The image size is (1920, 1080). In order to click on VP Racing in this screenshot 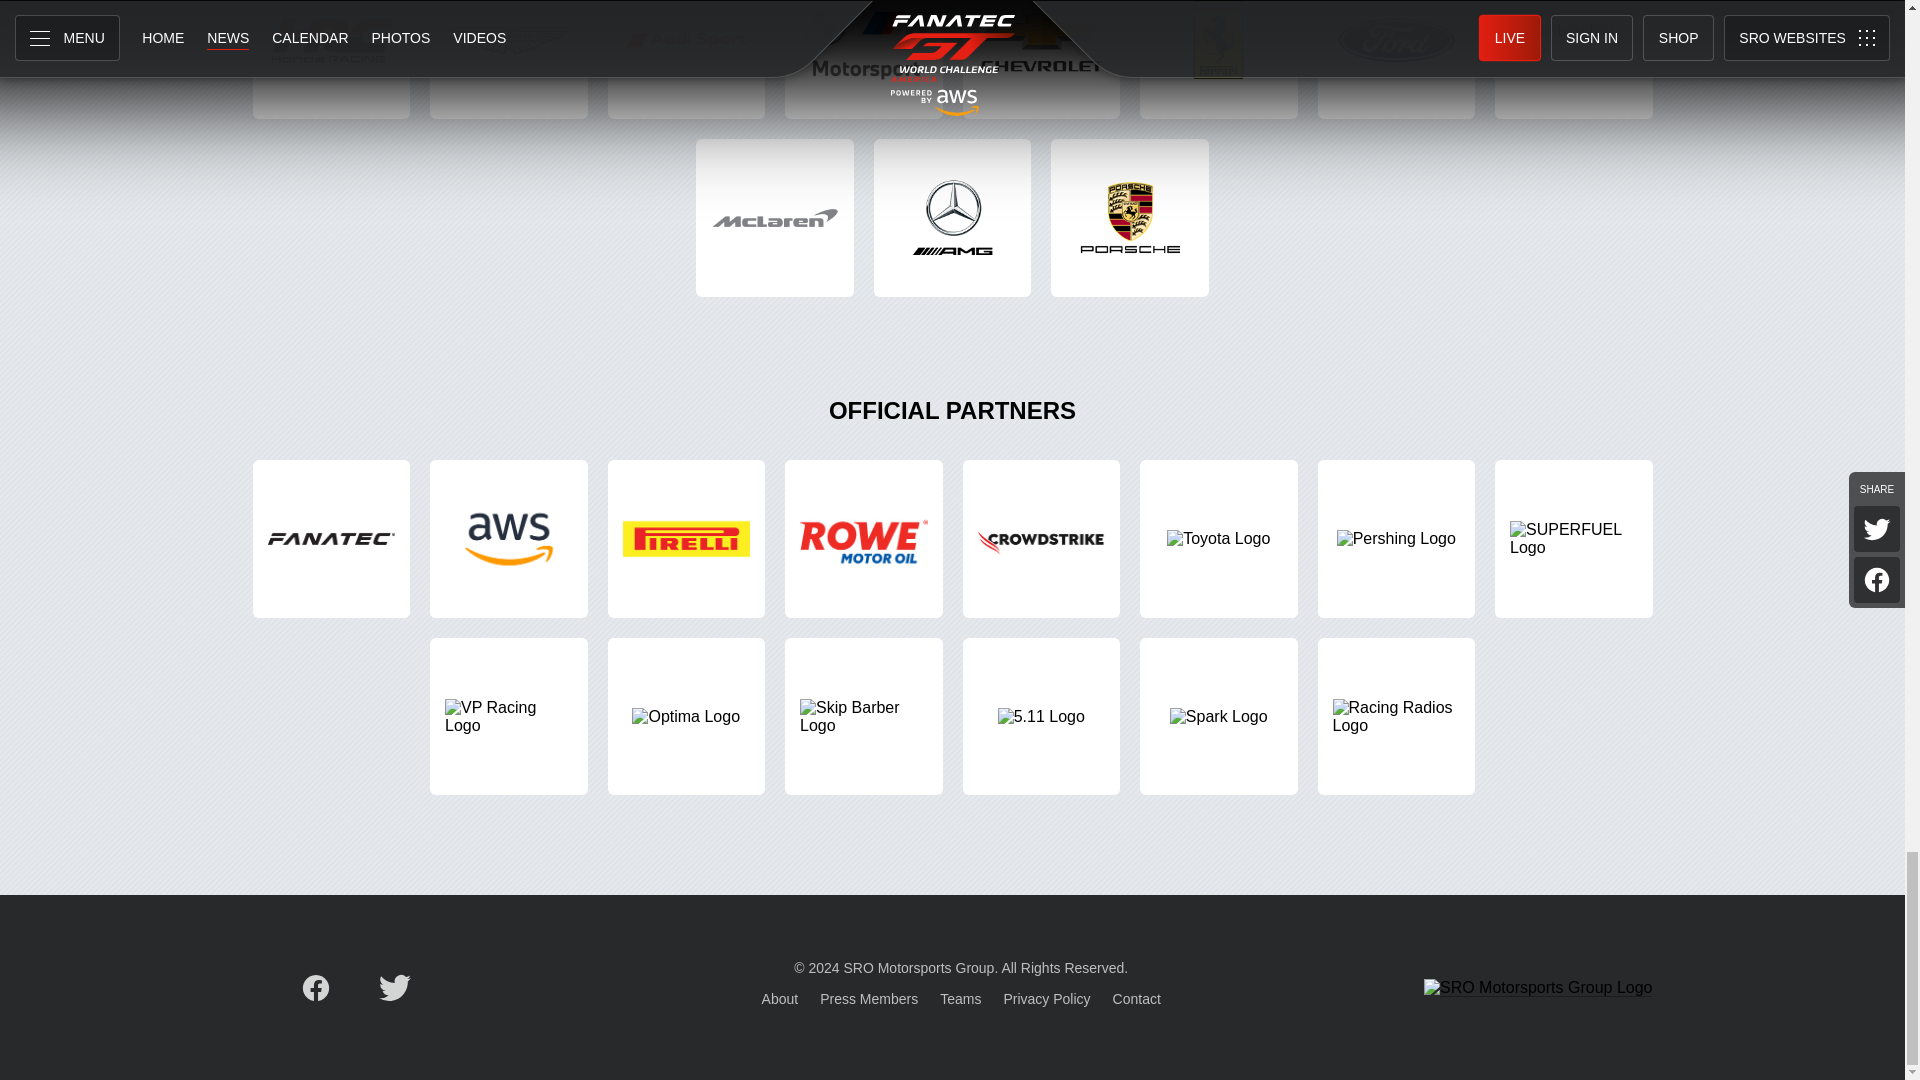, I will do `click(508, 716)`.